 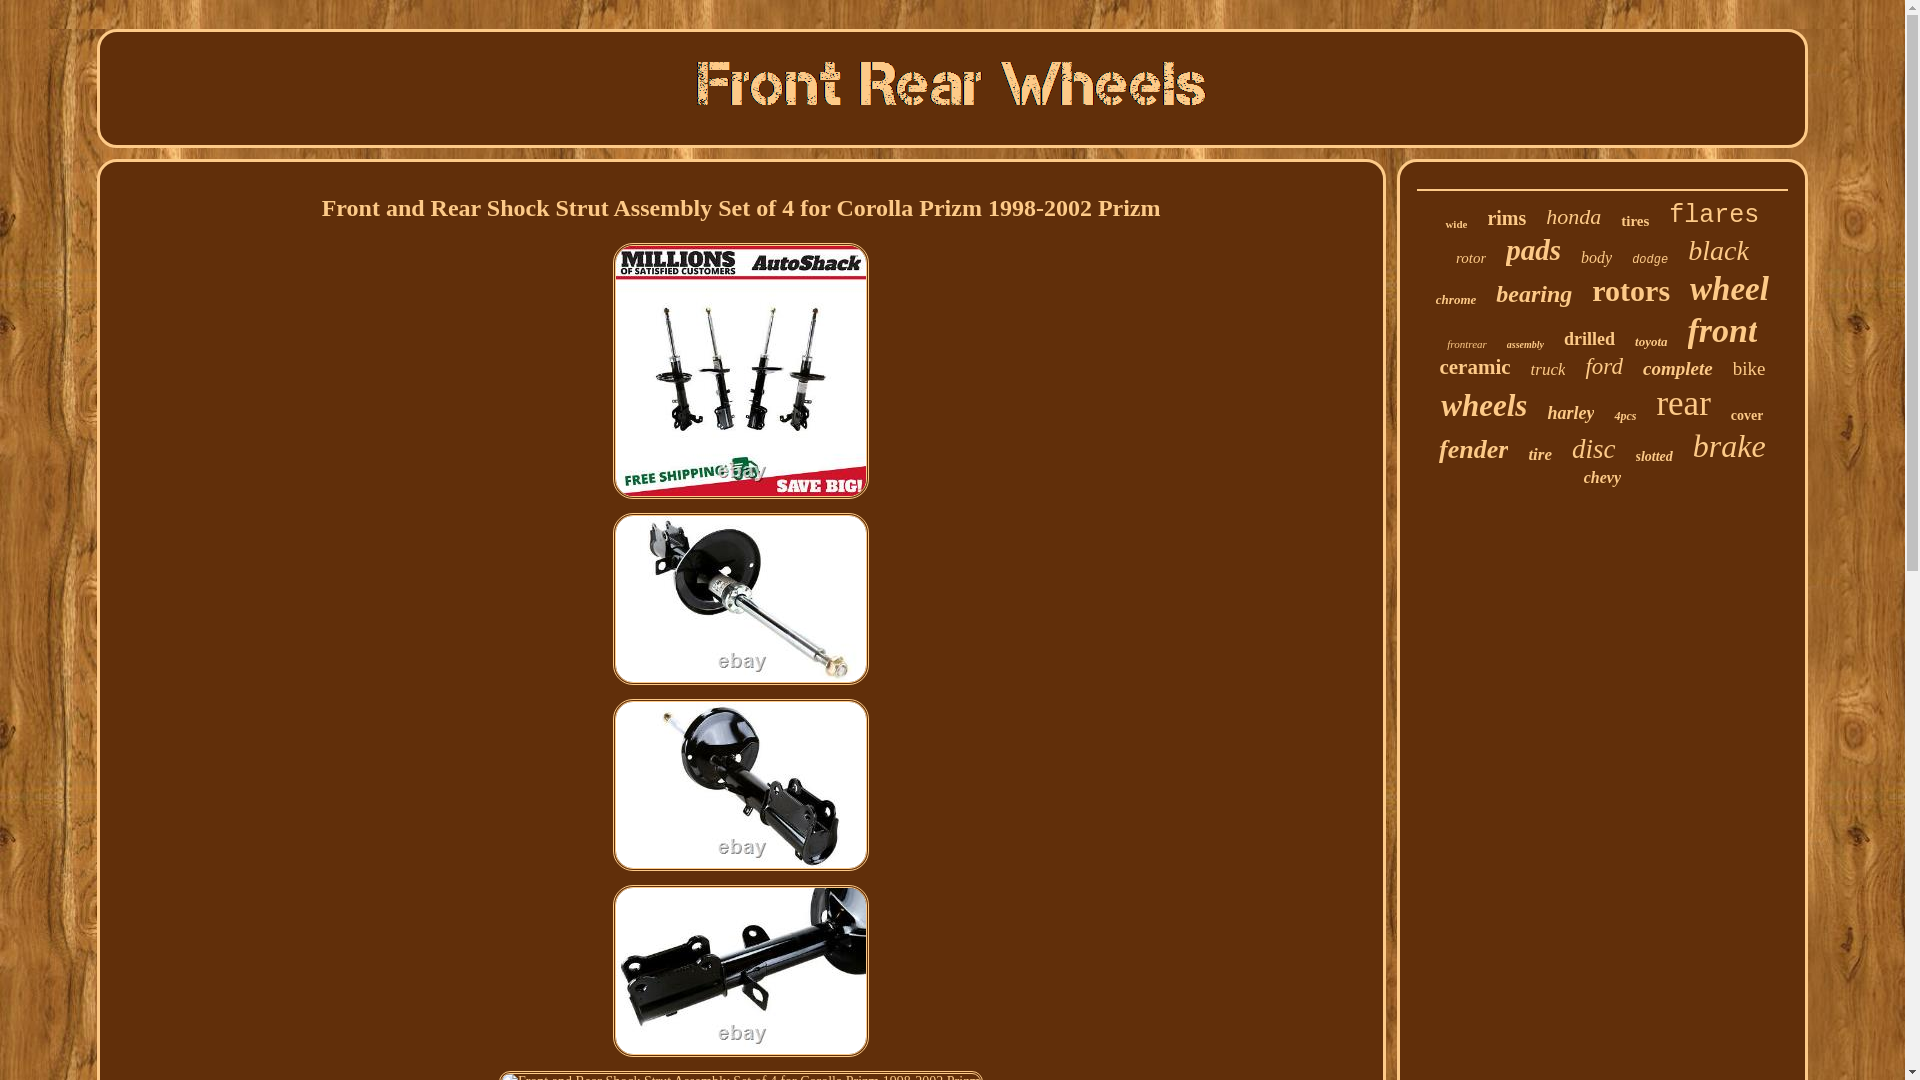 What do you see at coordinates (1589, 339) in the screenshot?
I see `drilled` at bounding box center [1589, 339].